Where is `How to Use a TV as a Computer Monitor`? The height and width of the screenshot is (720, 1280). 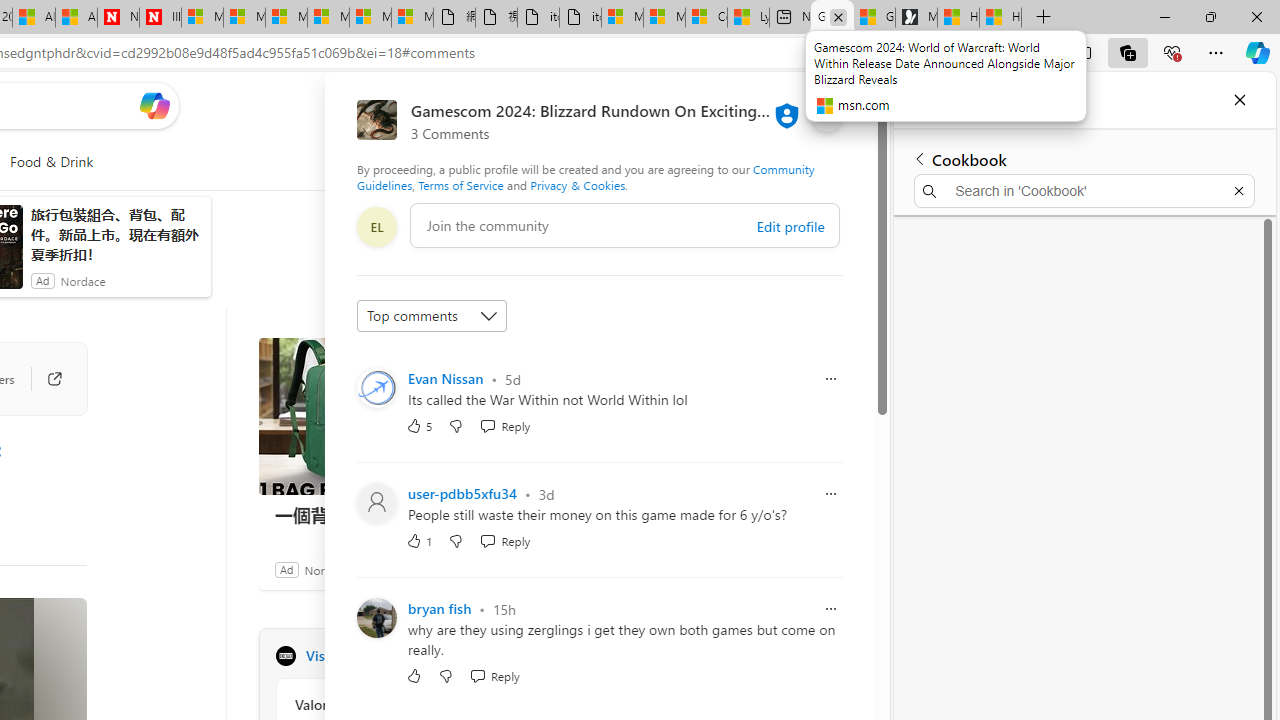 How to Use a TV as a Computer Monitor is located at coordinates (1000, 18).